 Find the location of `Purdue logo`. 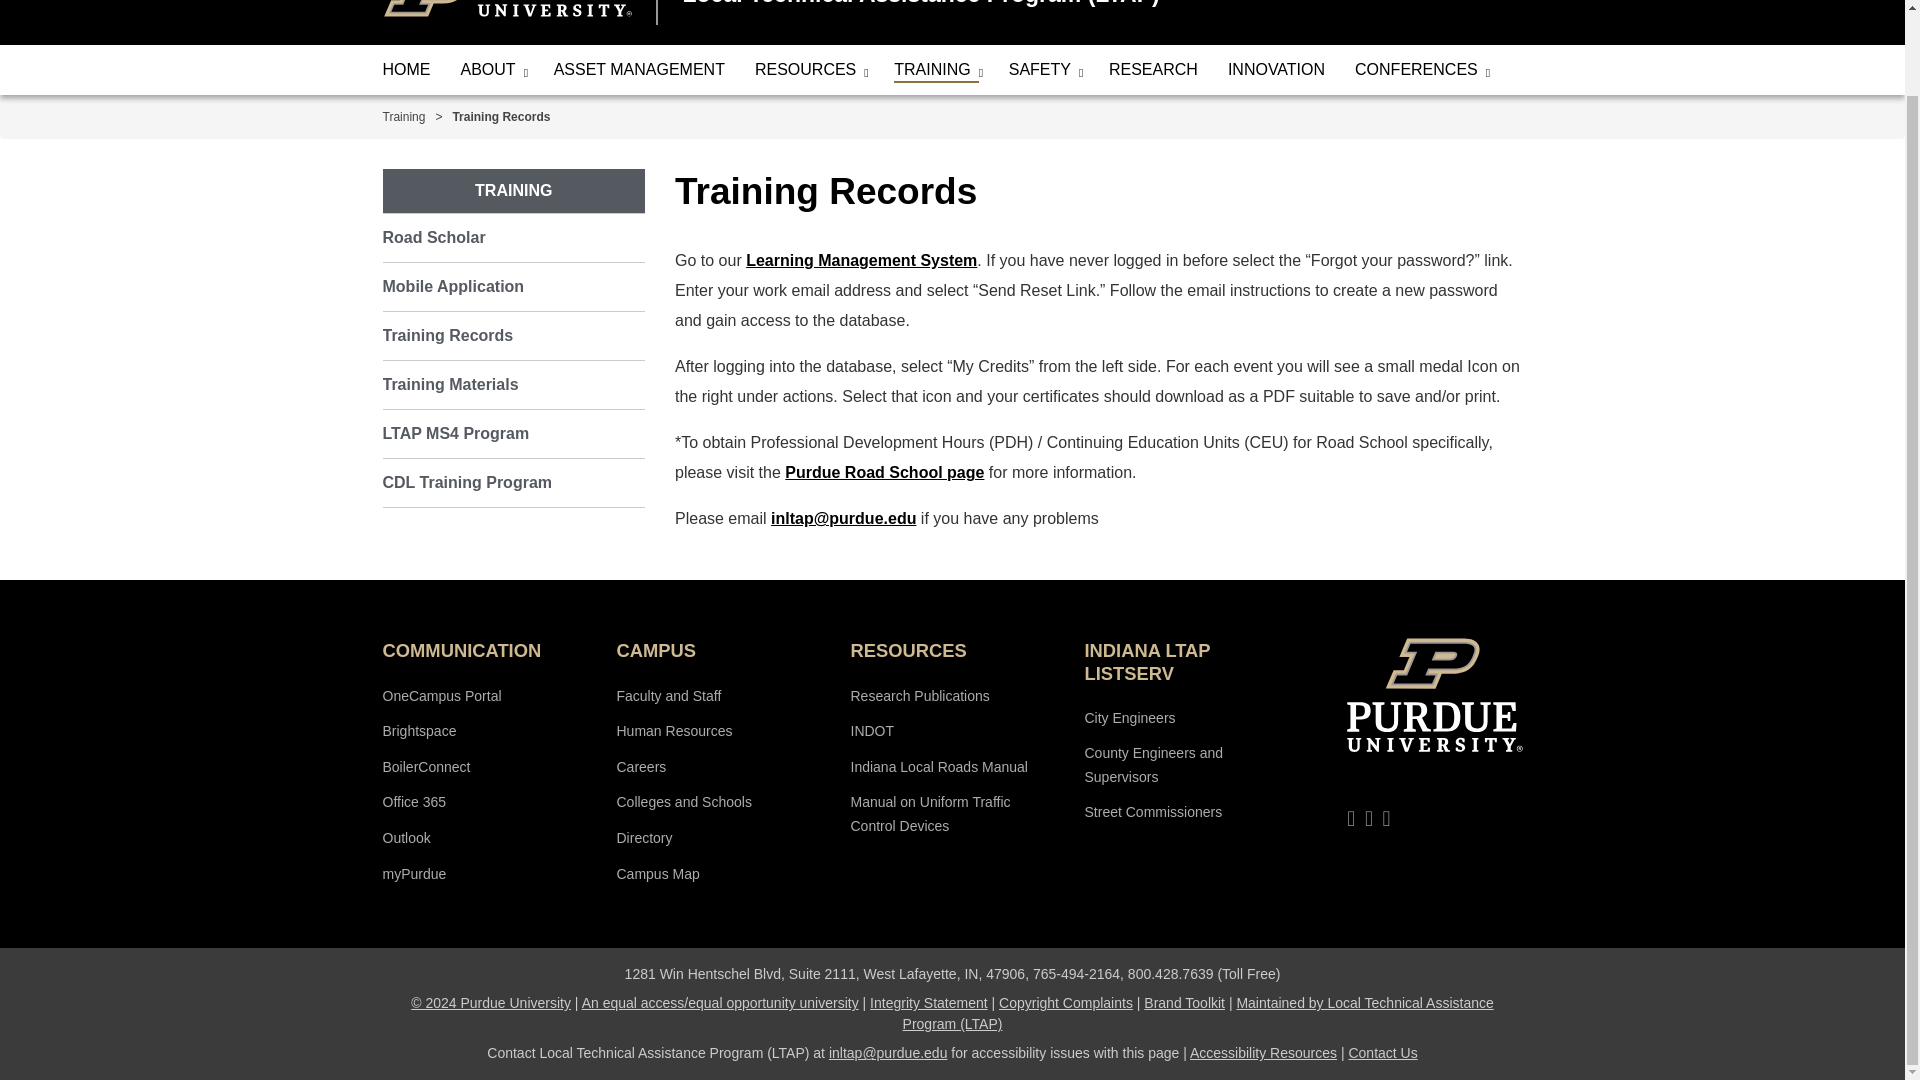

Purdue logo is located at coordinates (506, 8).